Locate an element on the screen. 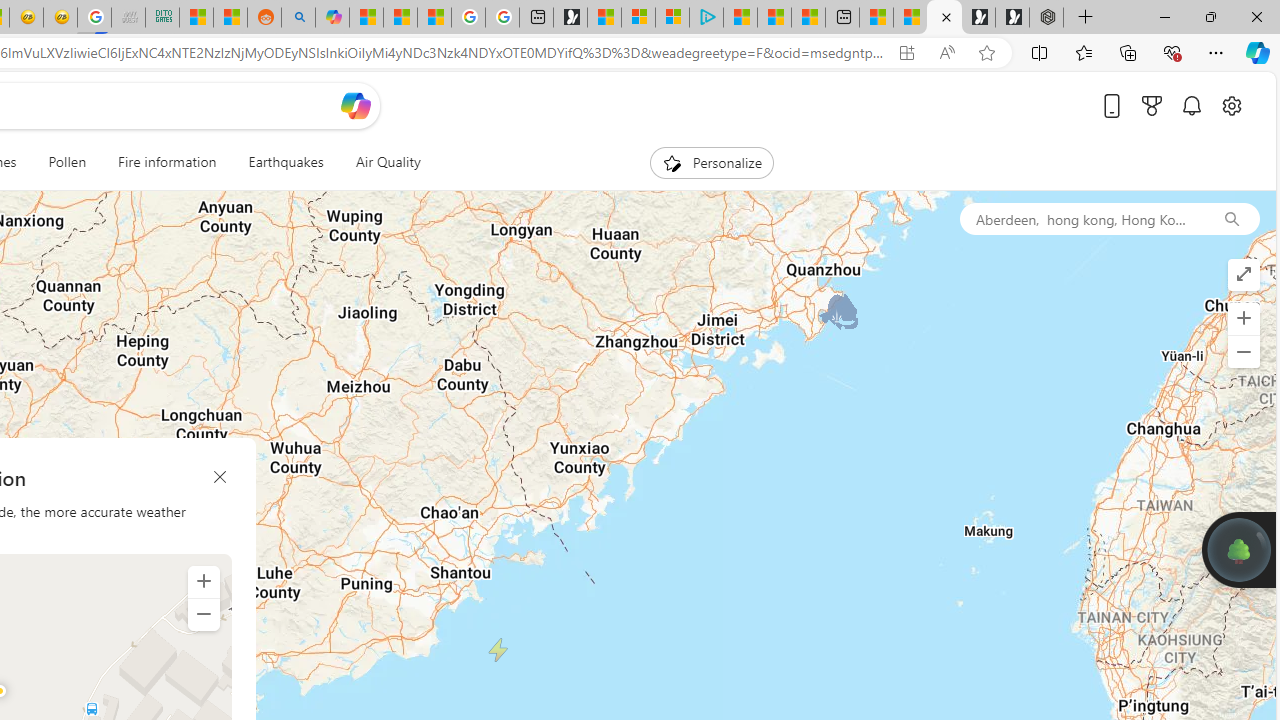 The height and width of the screenshot is (720, 1280). Open Copilot is located at coordinates (356, 106).